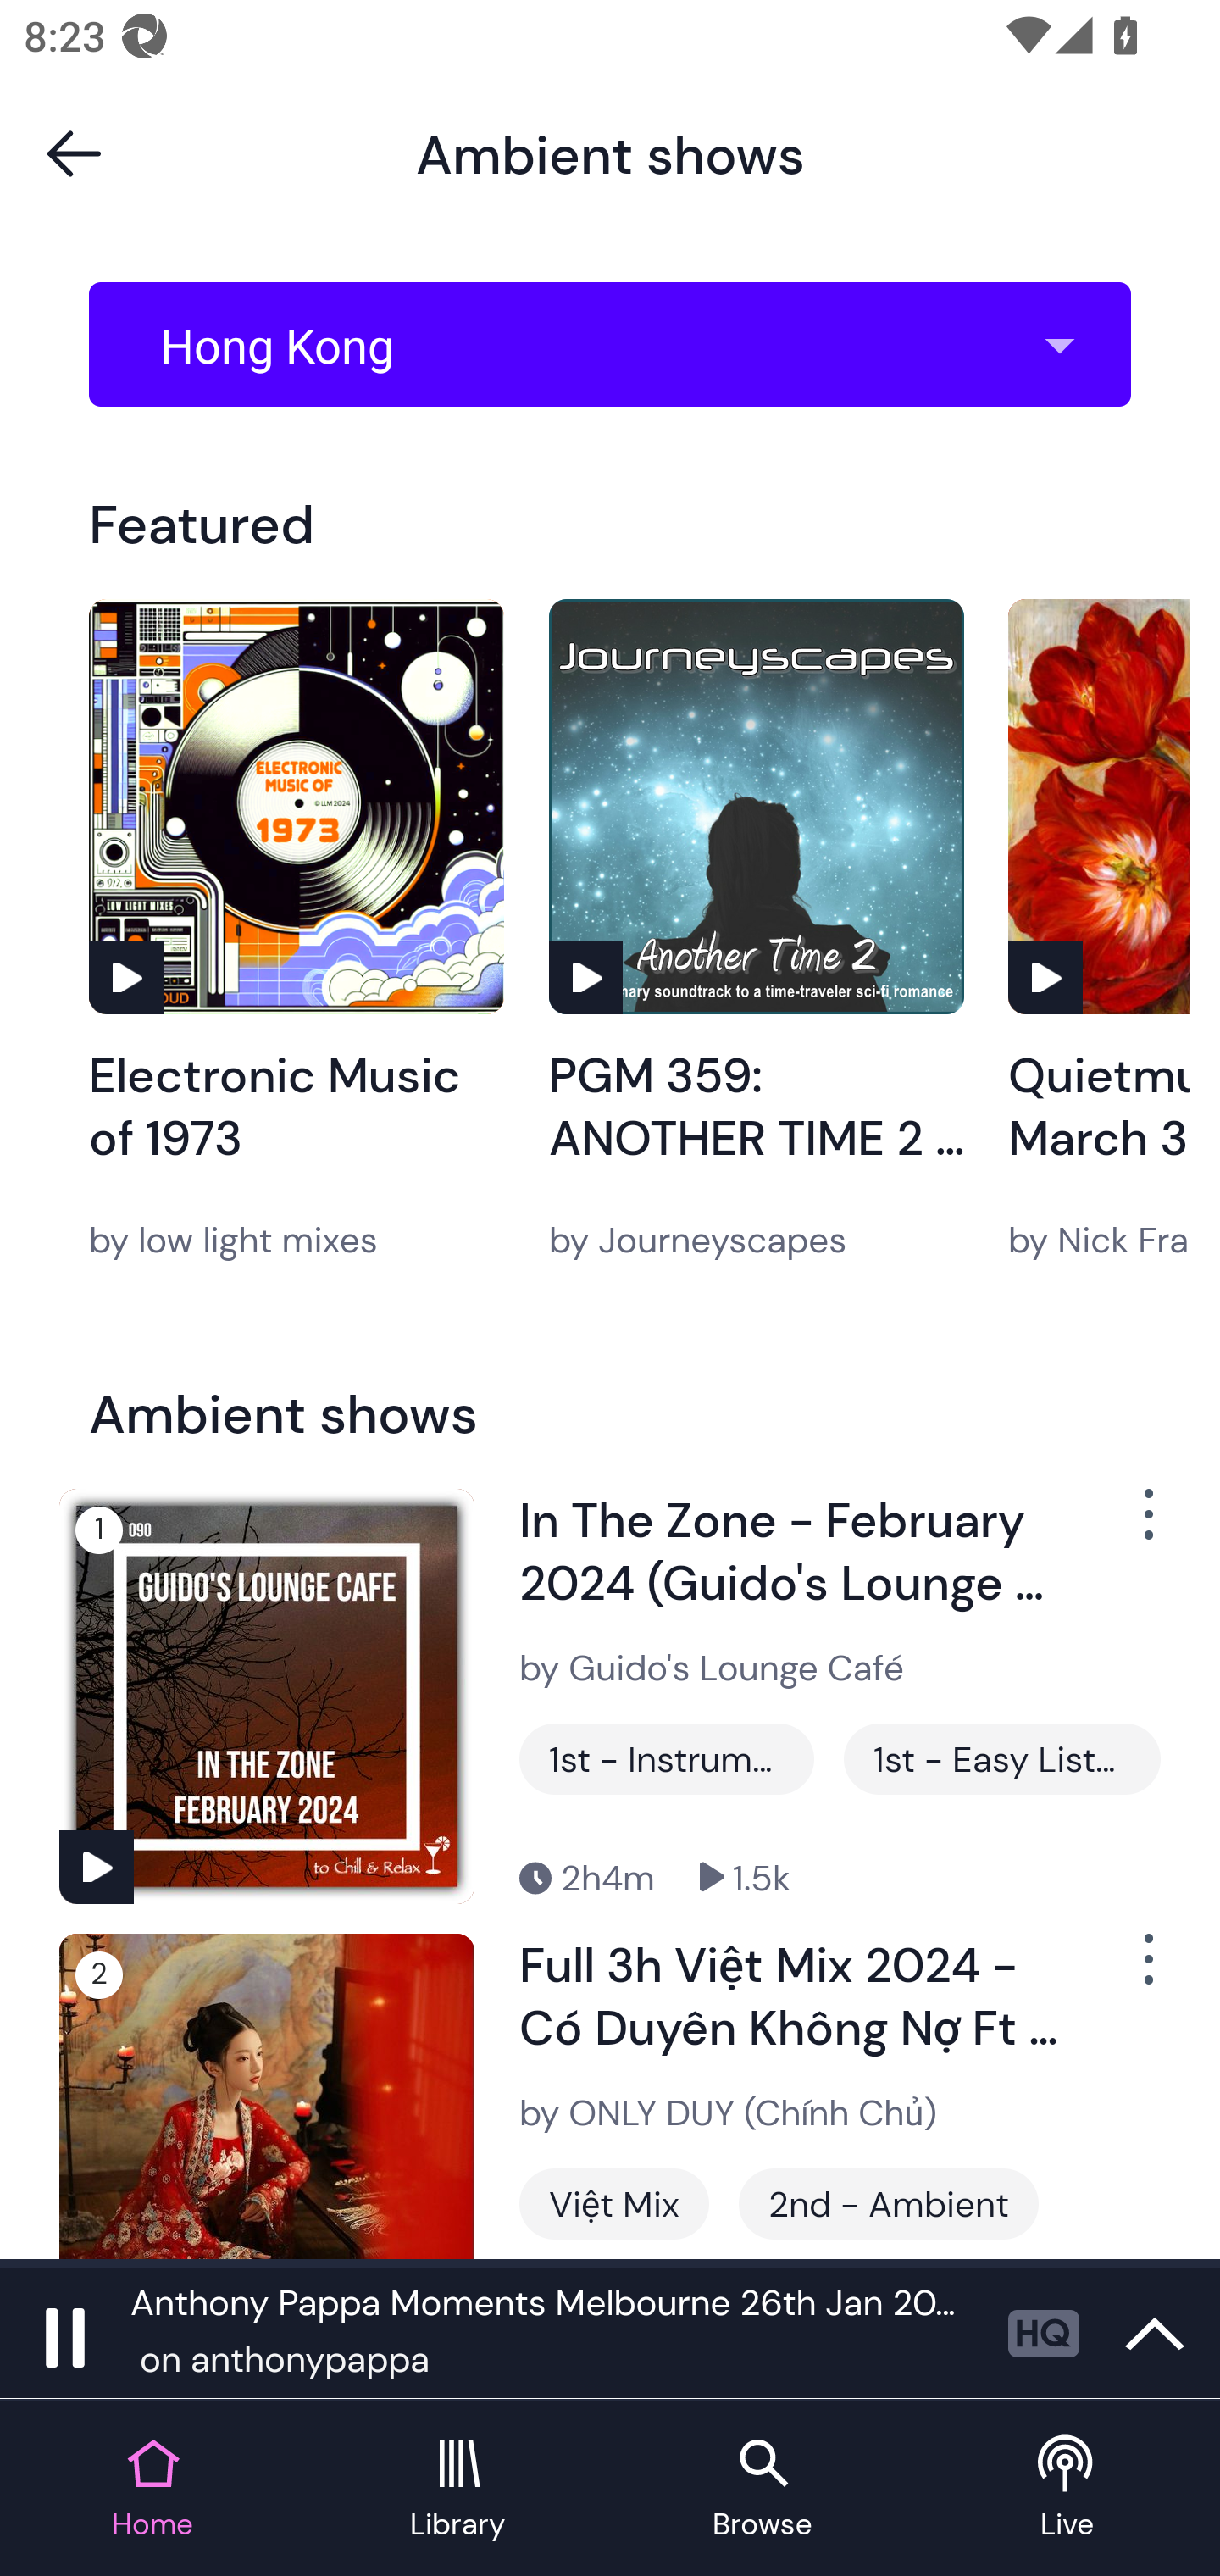 The width and height of the screenshot is (1220, 2576). I want to click on Show Options Menu Button, so click(1145, 1973).